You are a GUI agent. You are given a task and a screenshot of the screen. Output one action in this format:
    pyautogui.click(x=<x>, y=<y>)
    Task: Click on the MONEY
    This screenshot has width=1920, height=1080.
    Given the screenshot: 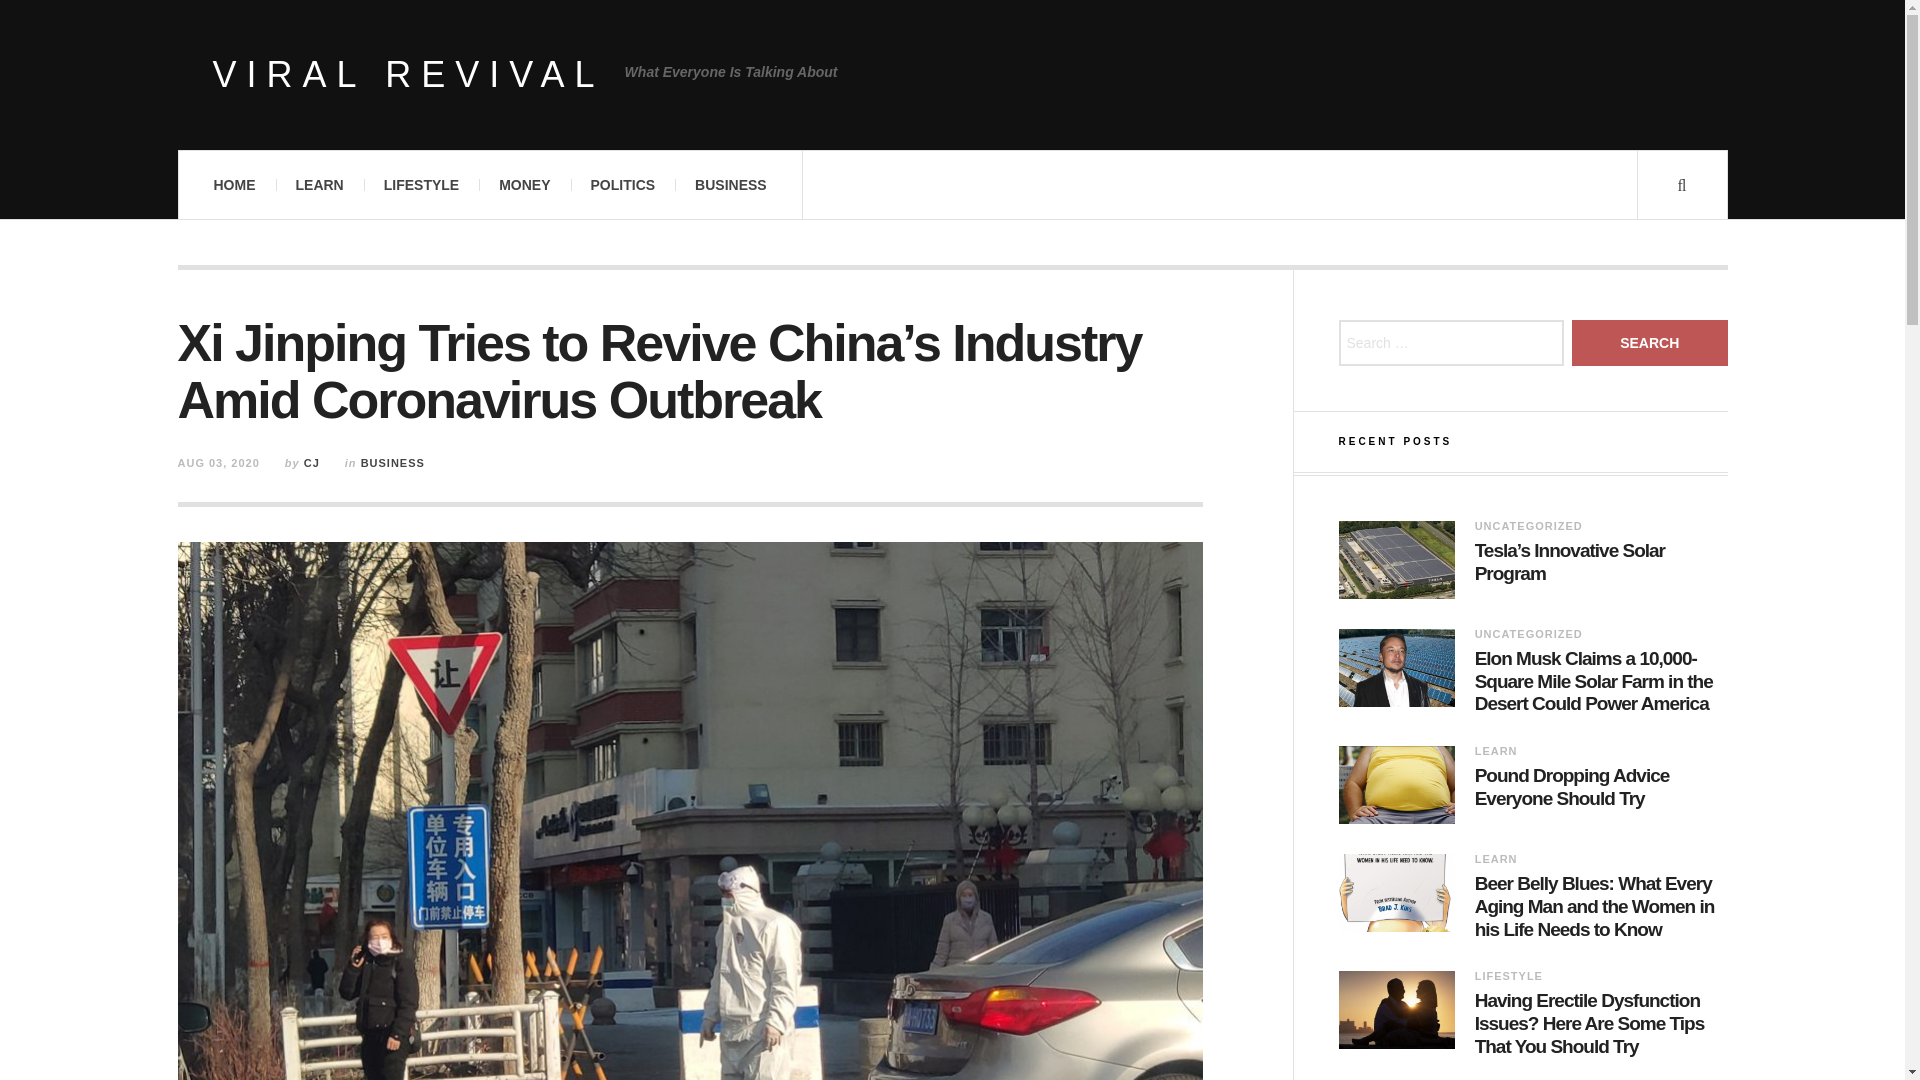 What is the action you would take?
    pyautogui.click(x=524, y=185)
    